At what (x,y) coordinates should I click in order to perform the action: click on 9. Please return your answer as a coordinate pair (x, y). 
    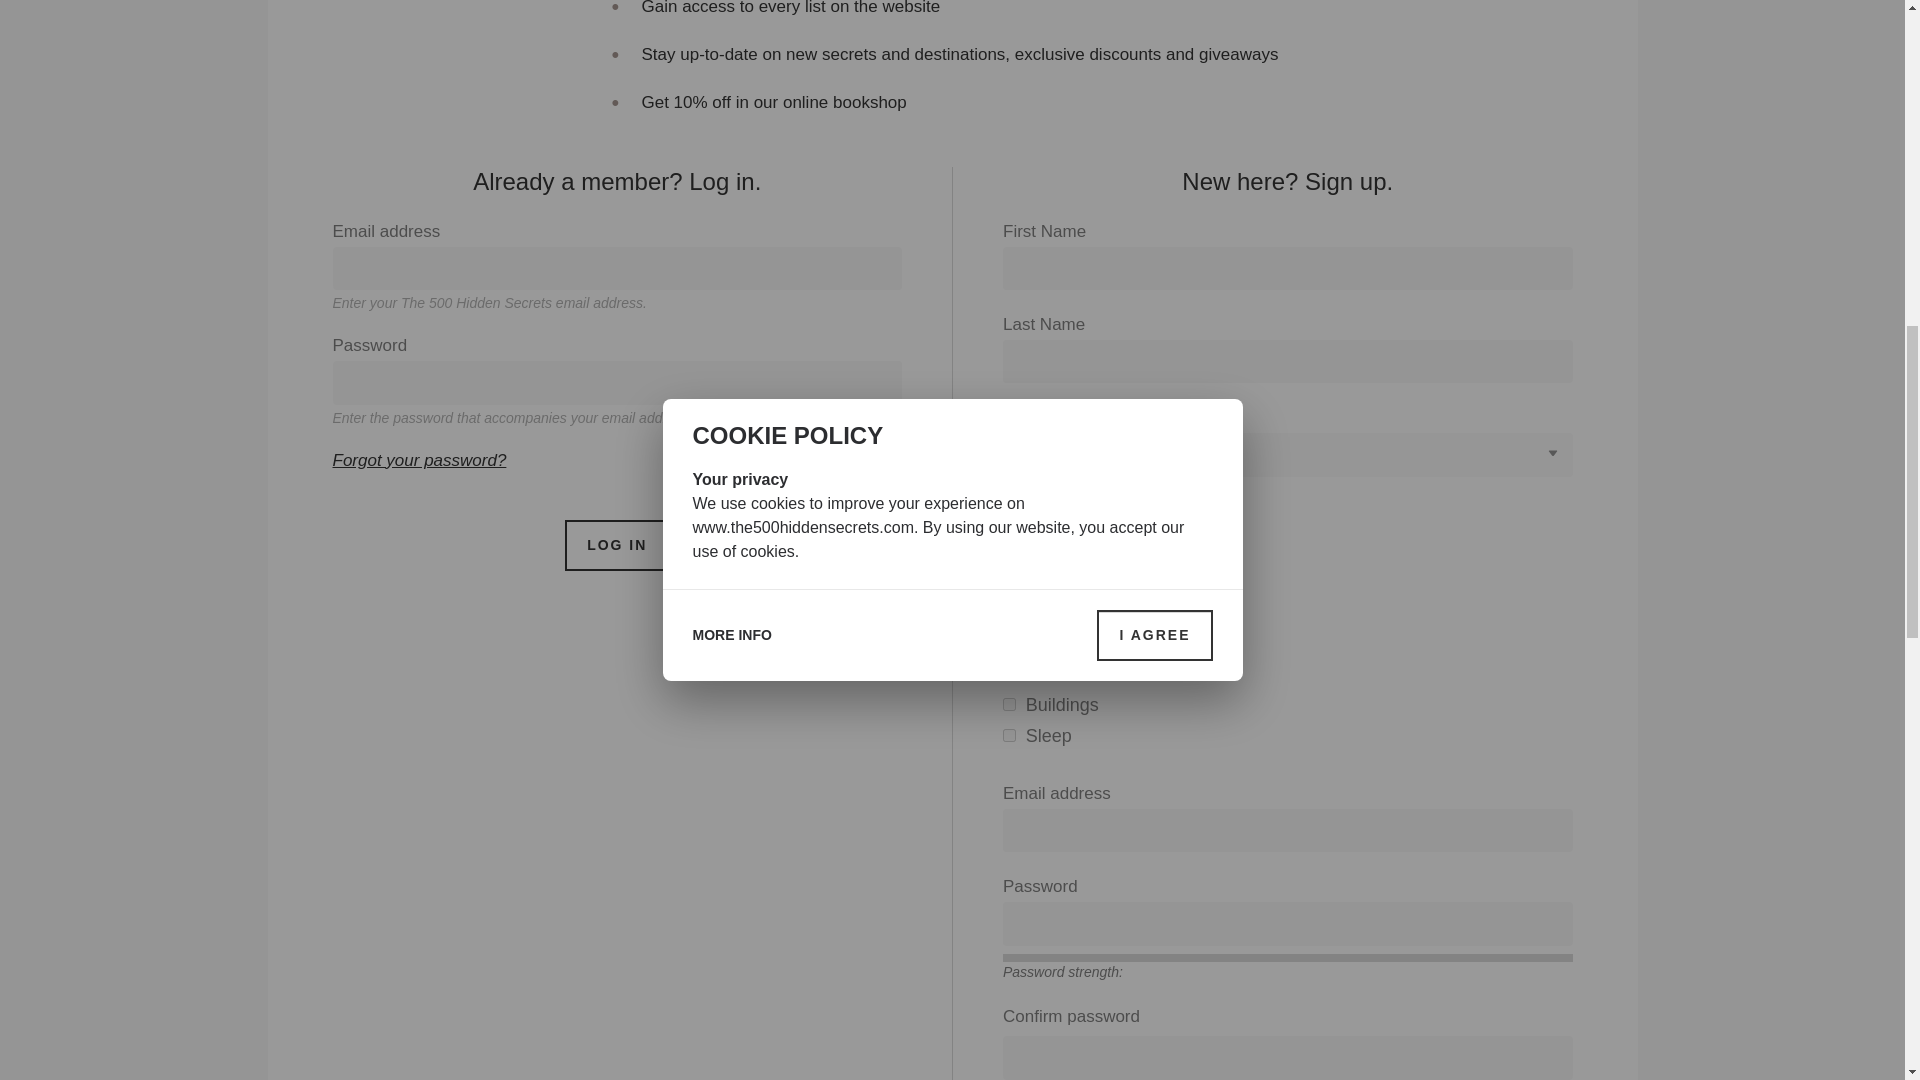
    Looking at the image, I should click on (1008, 704).